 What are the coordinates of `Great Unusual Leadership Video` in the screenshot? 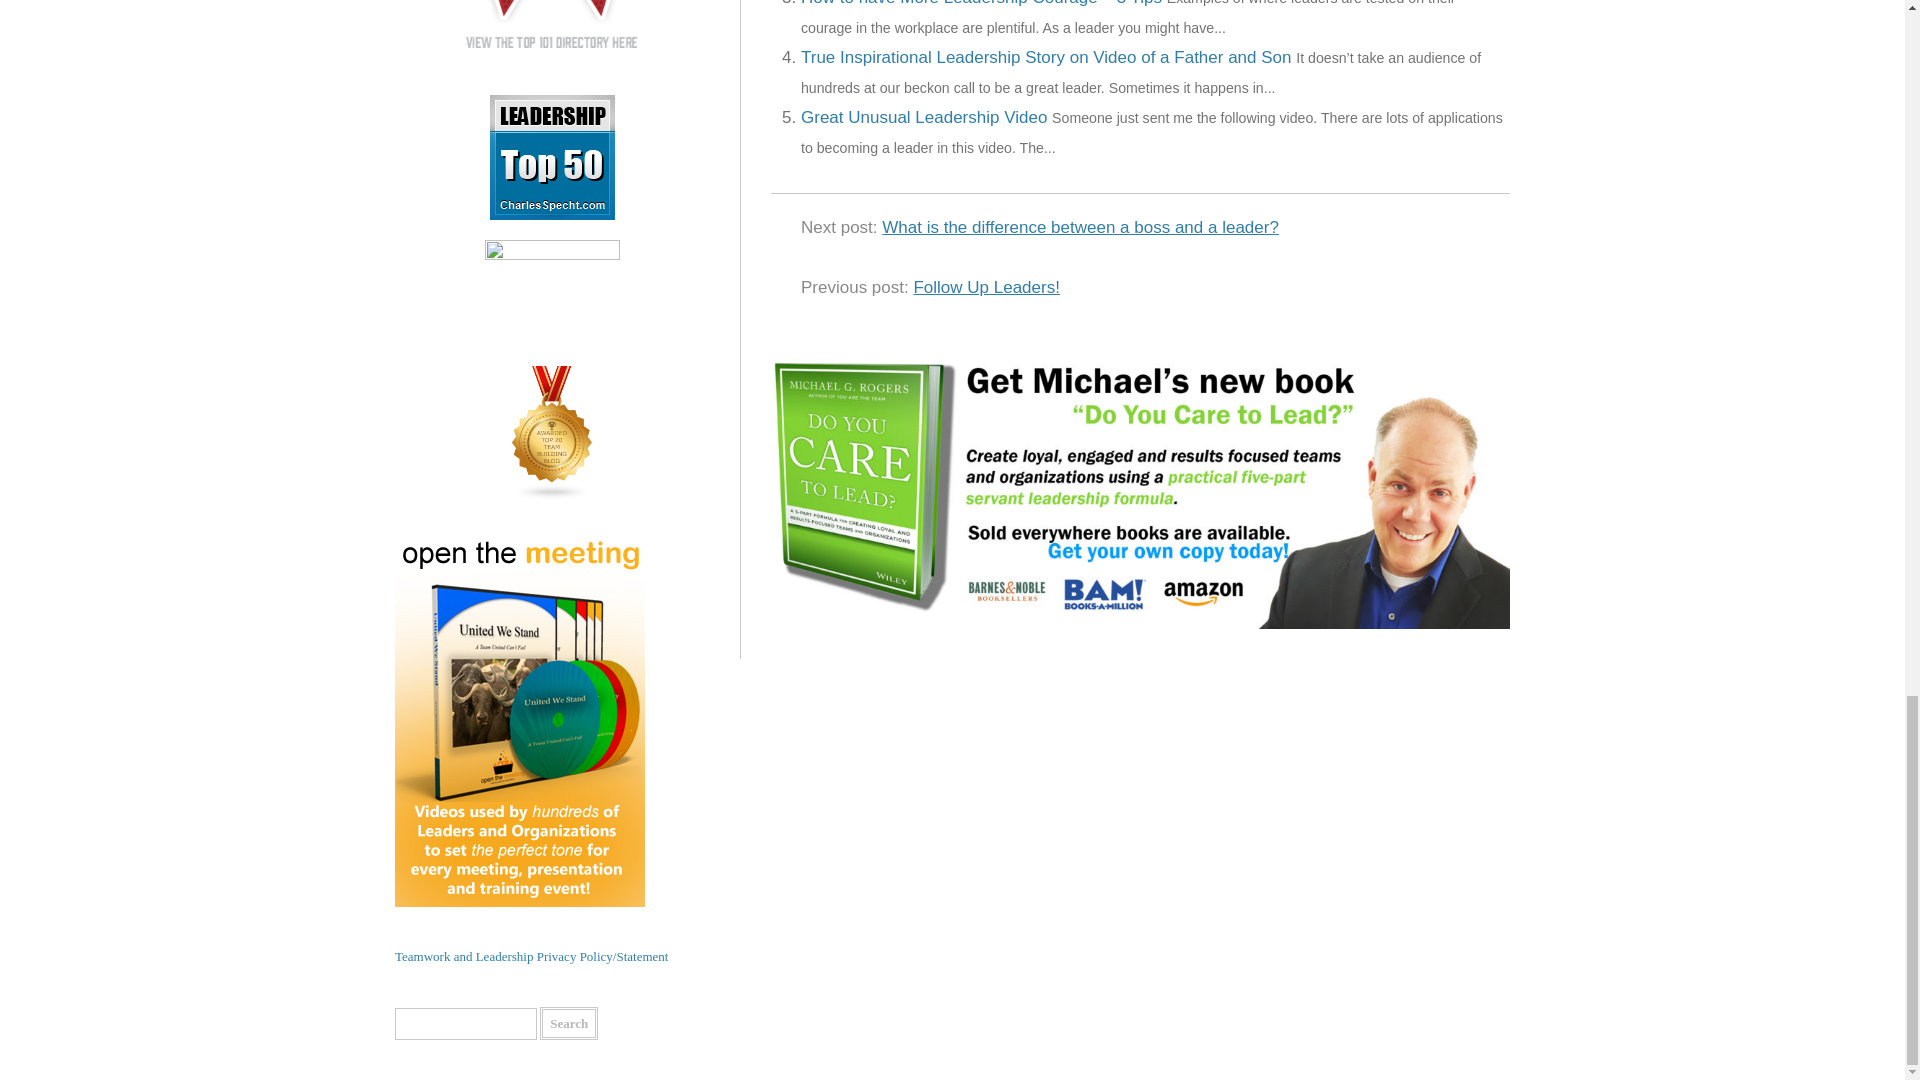 It's located at (923, 118).